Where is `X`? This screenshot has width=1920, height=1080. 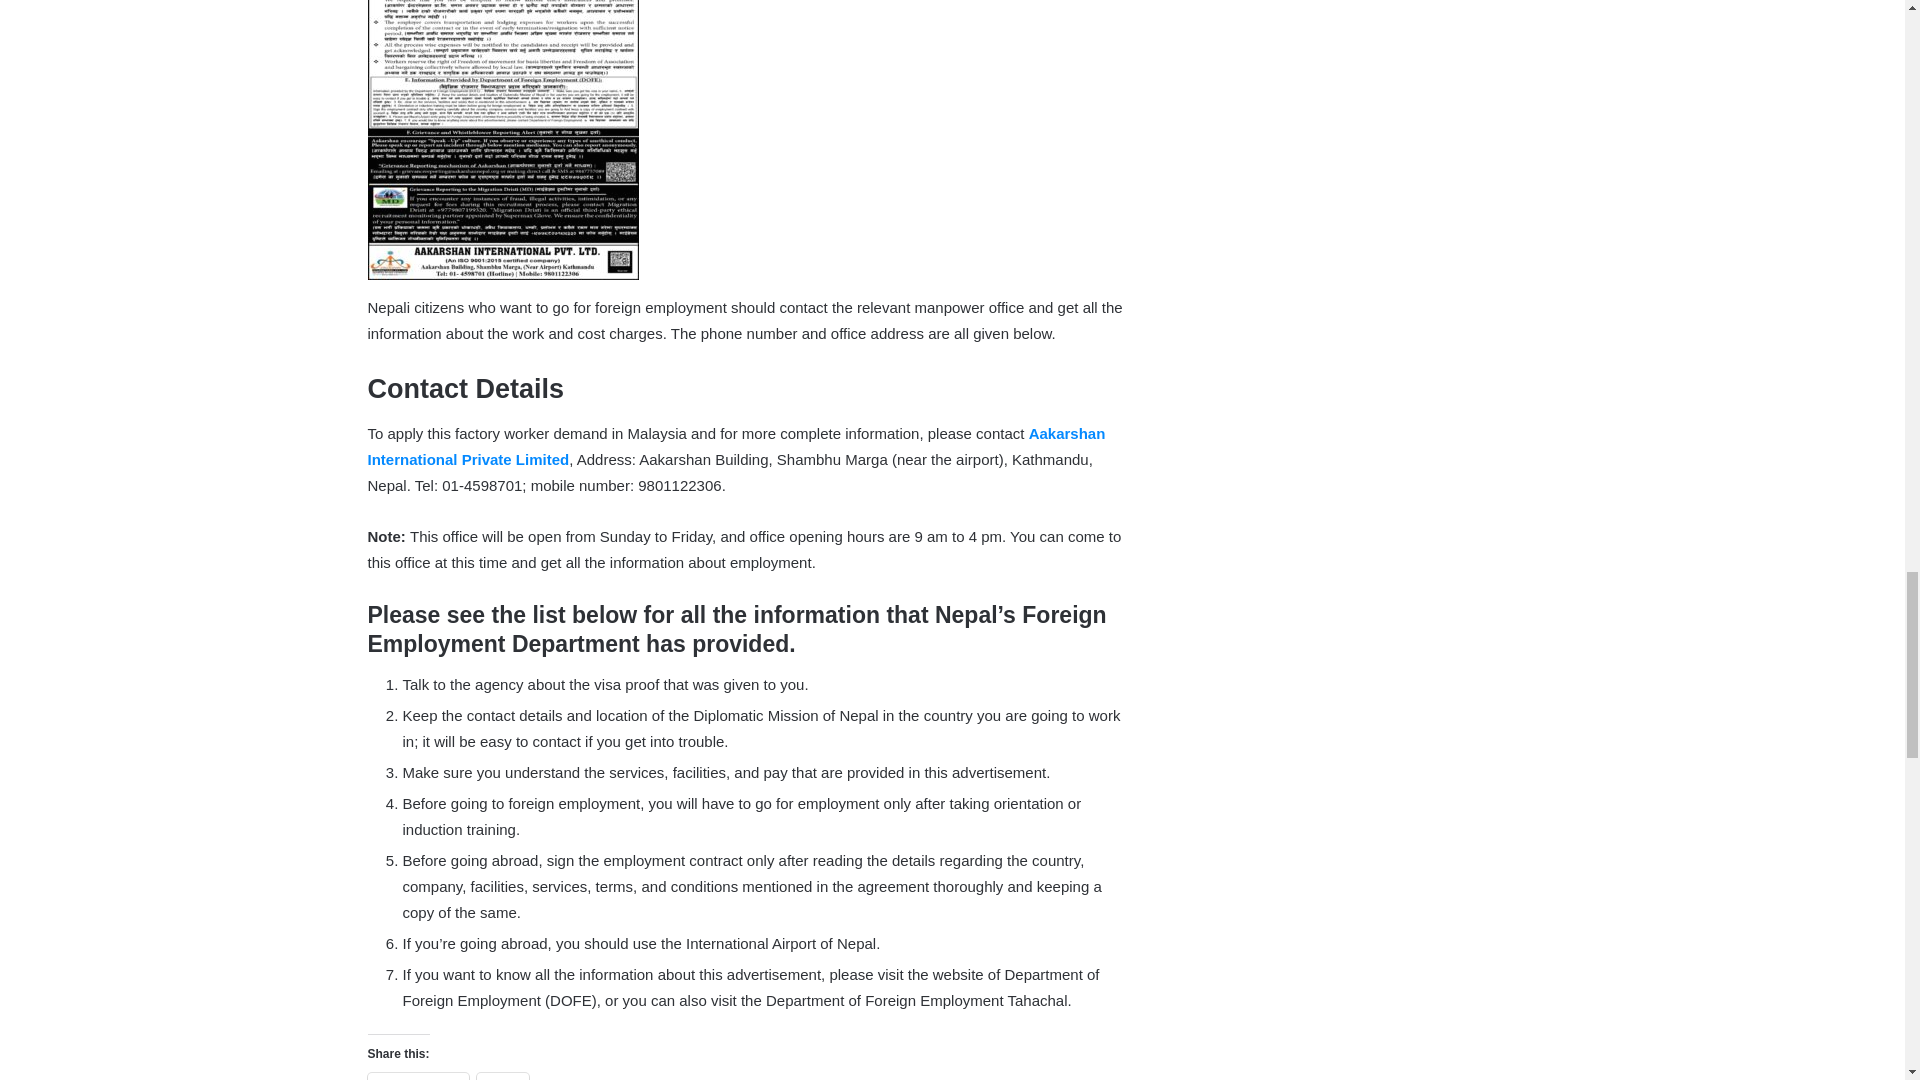
X is located at coordinates (502, 1076).